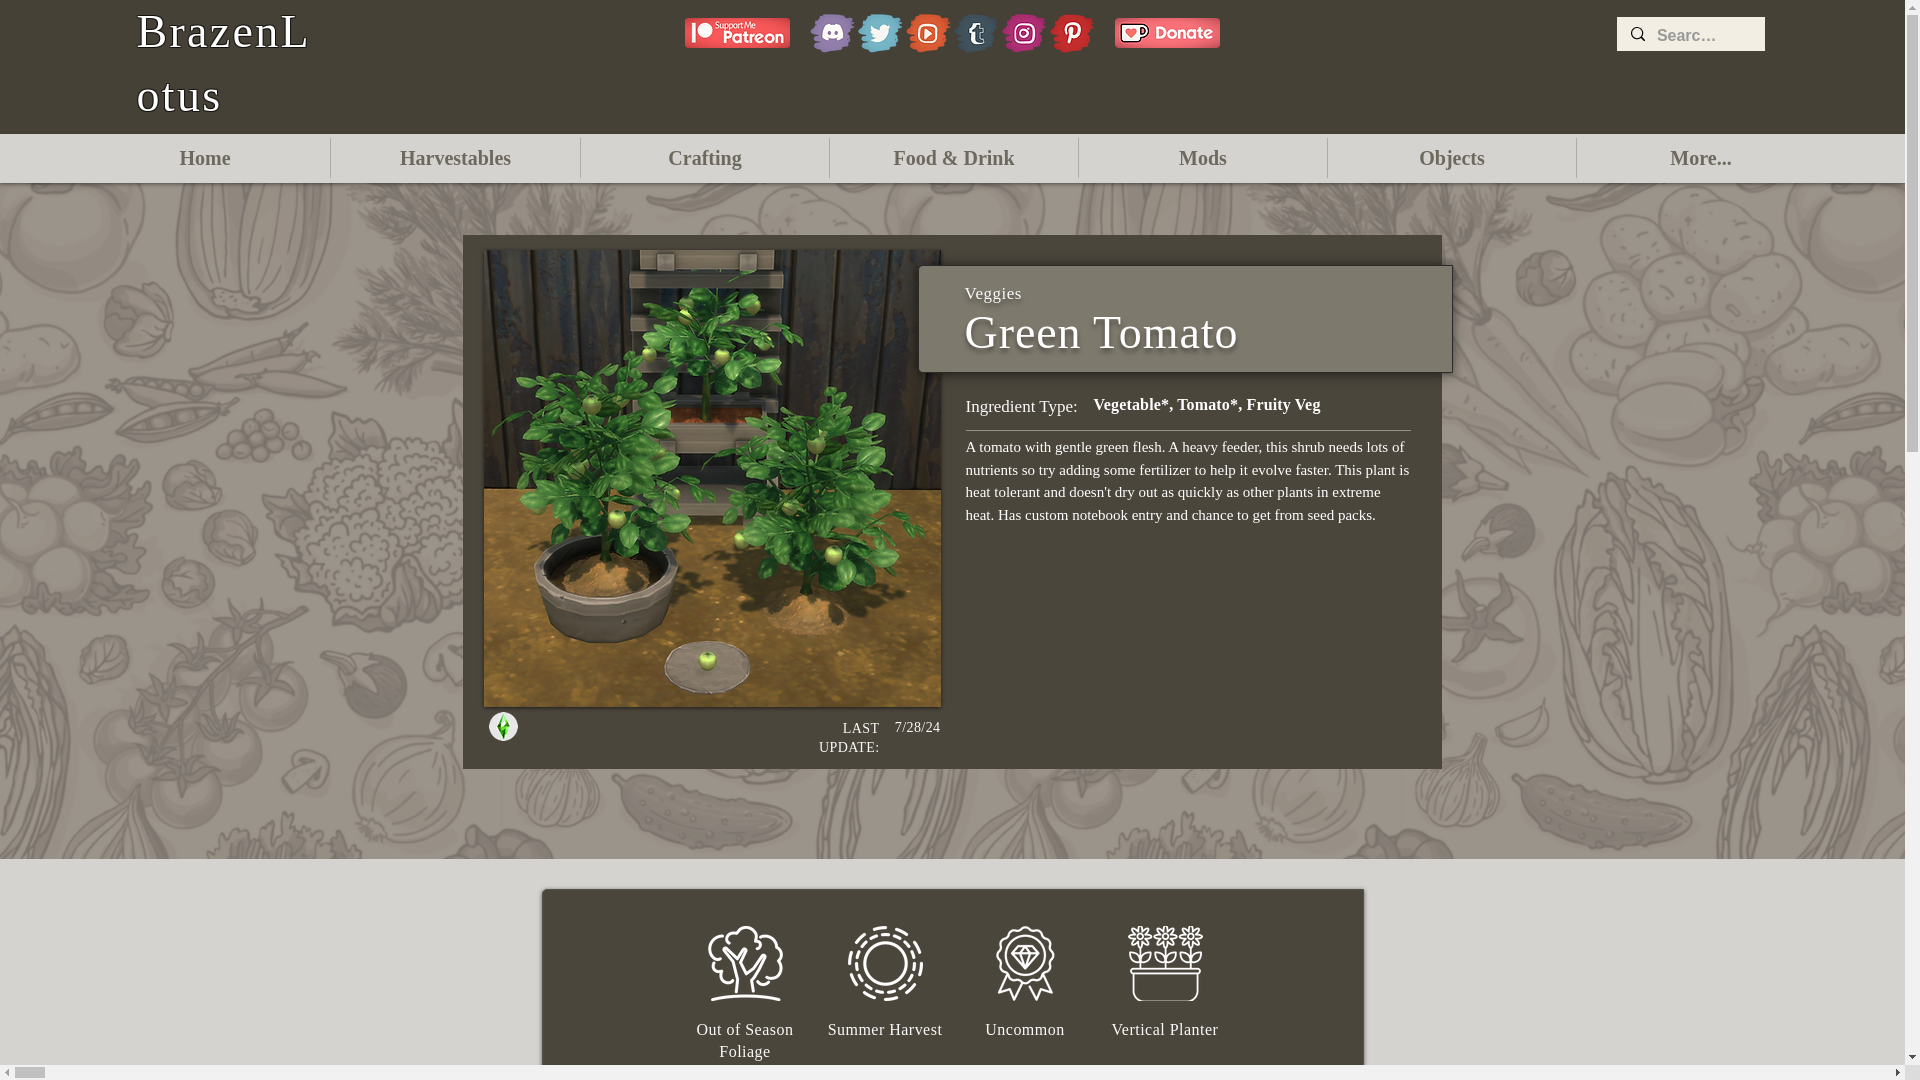  Describe the element at coordinates (886, 963) in the screenshot. I see `Summer Harvest` at that location.